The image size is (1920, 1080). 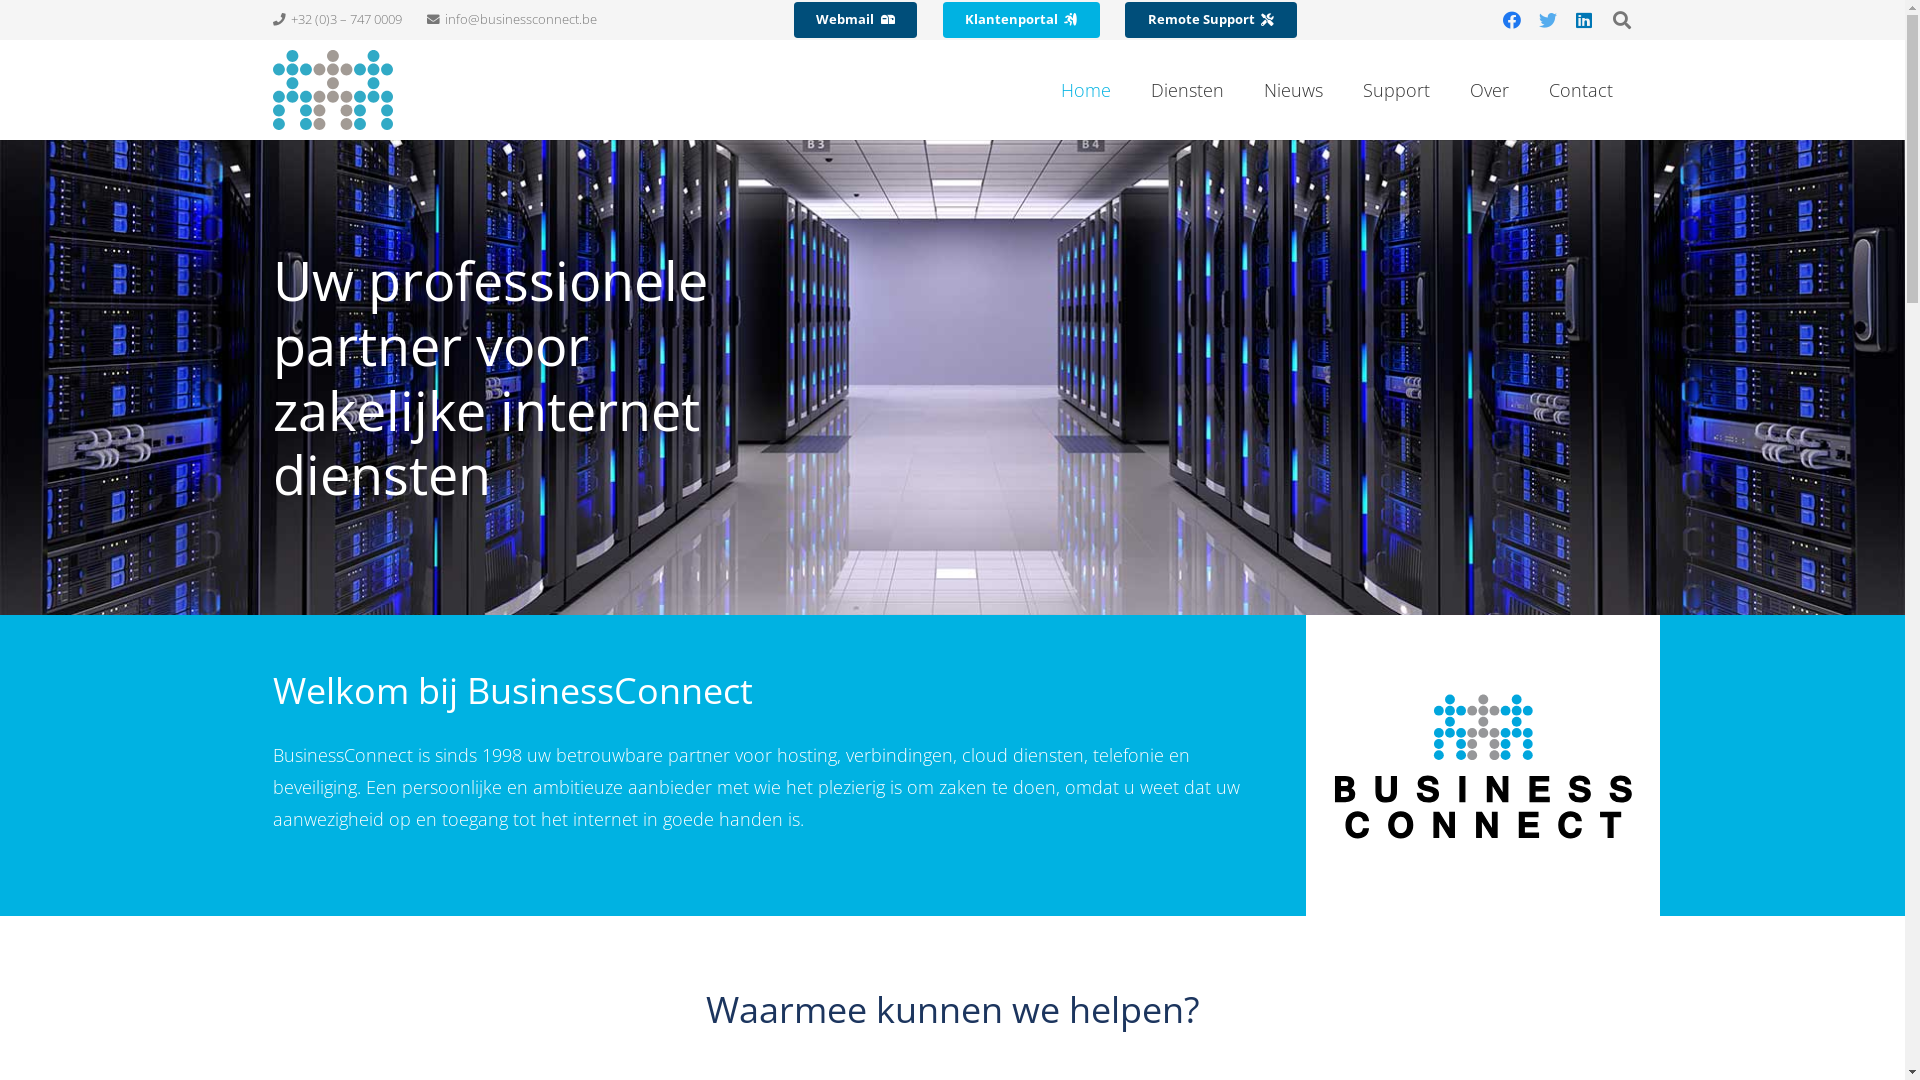 What do you see at coordinates (1211, 20) in the screenshot?
I see `Remote Support` at bounding box center [1211, 20].